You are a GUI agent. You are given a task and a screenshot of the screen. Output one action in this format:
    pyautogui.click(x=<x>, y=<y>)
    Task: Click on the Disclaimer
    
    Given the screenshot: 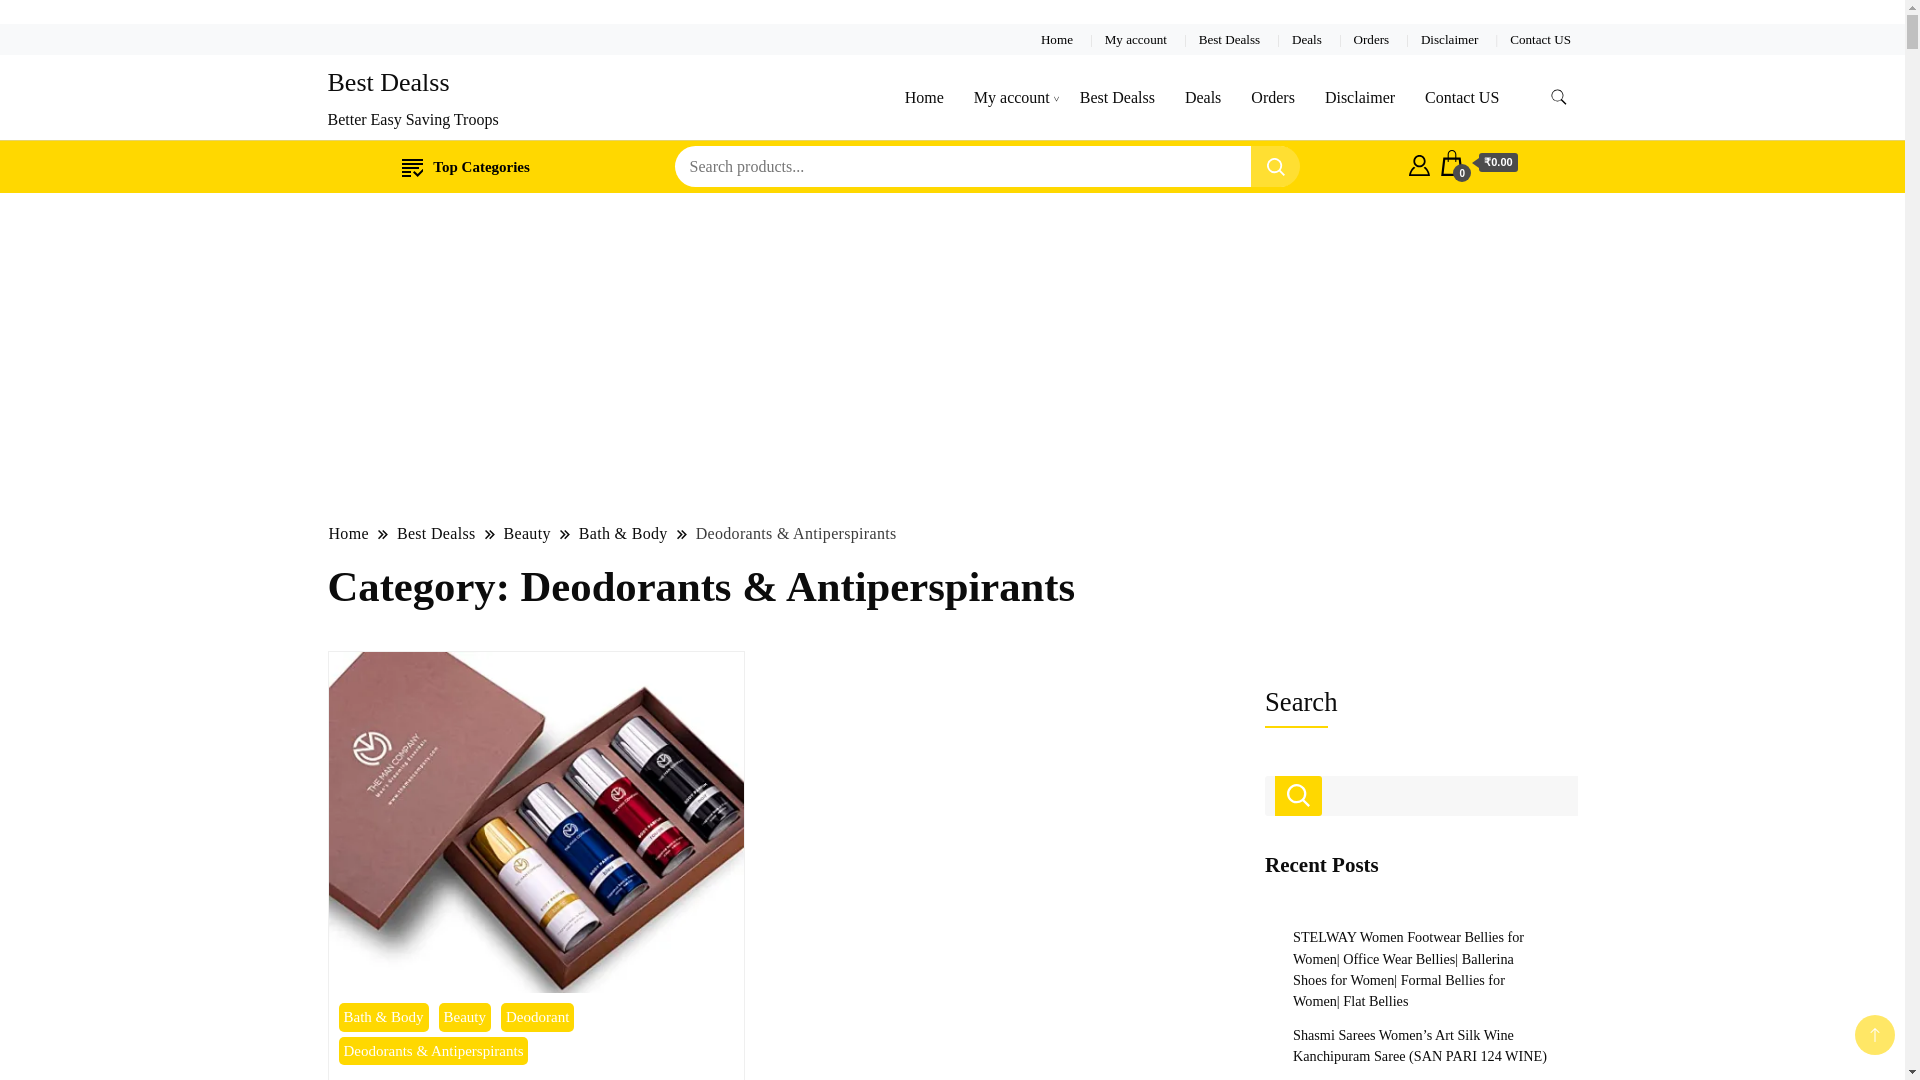 What is the action you would take?
    pyautogui.click(x=1449, y=40)
    